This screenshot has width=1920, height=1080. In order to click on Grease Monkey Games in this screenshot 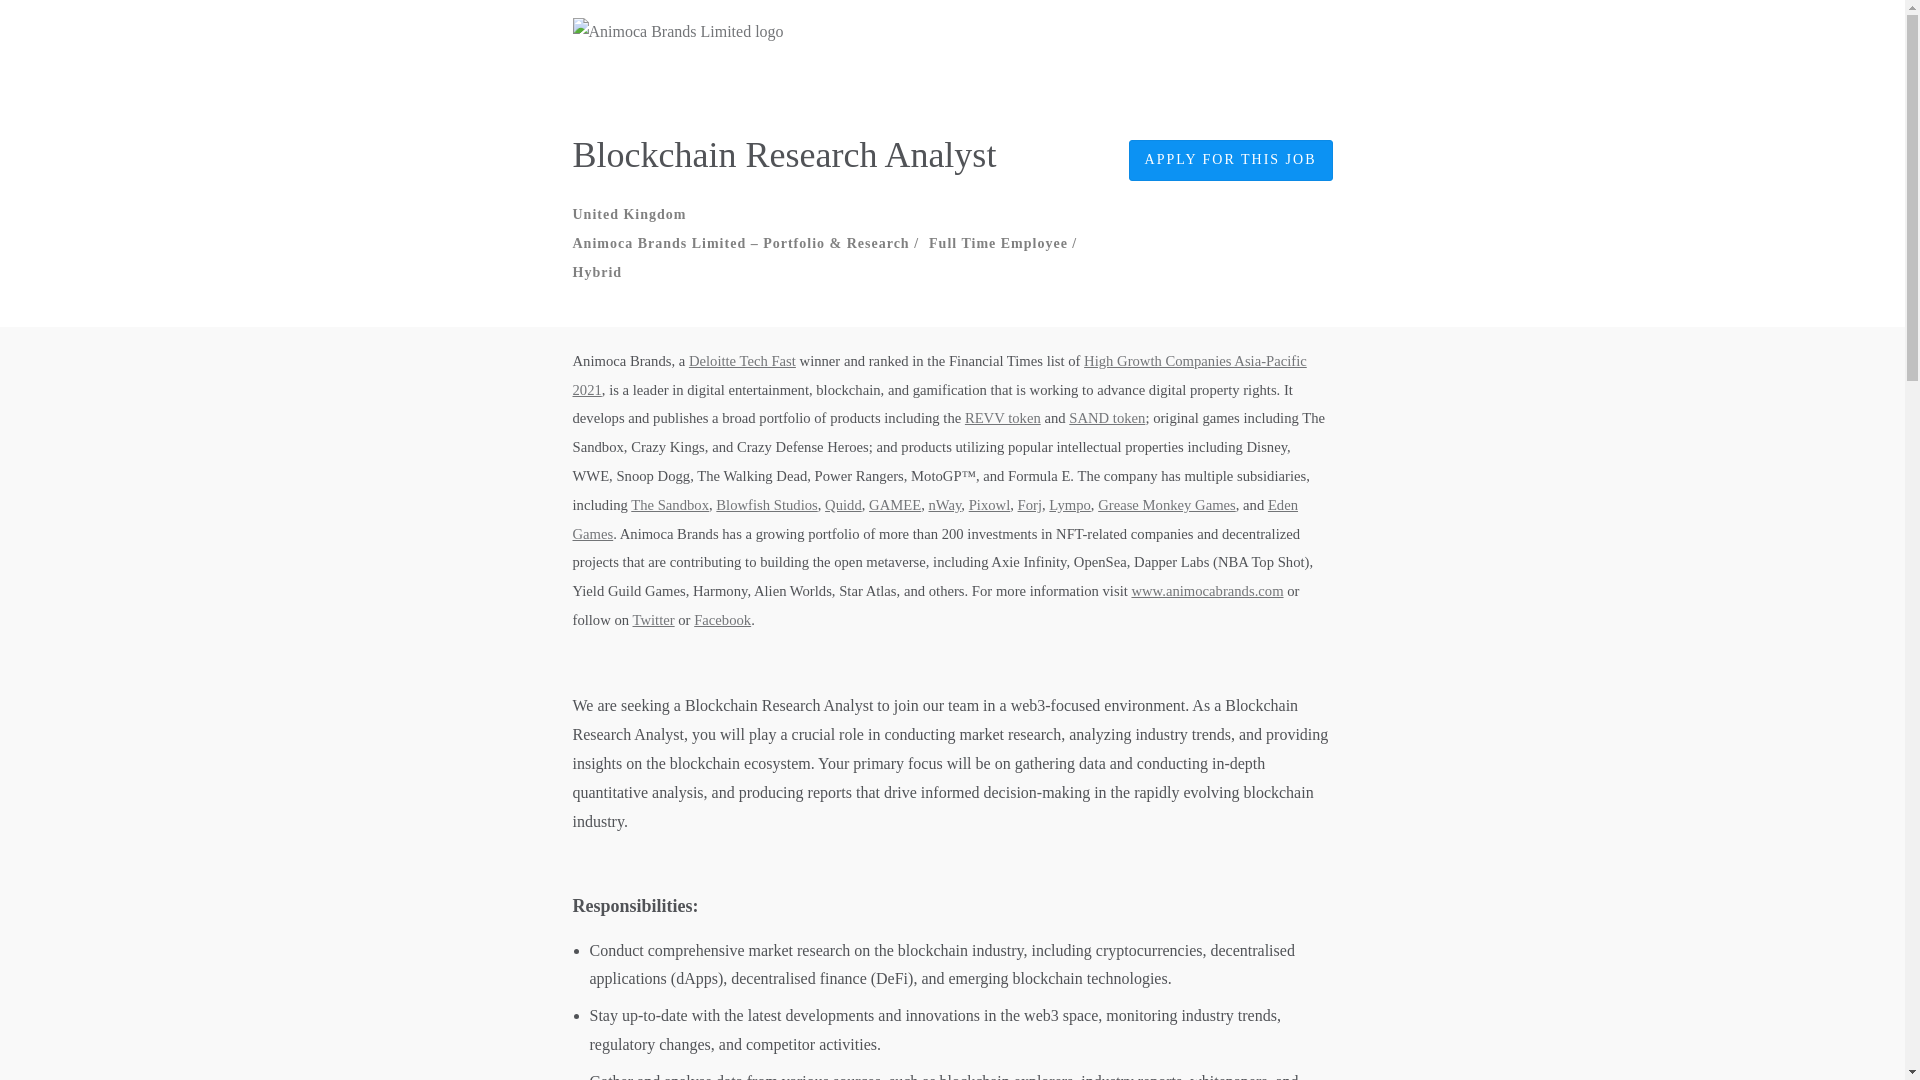, I will do `click(1167, 504)`.